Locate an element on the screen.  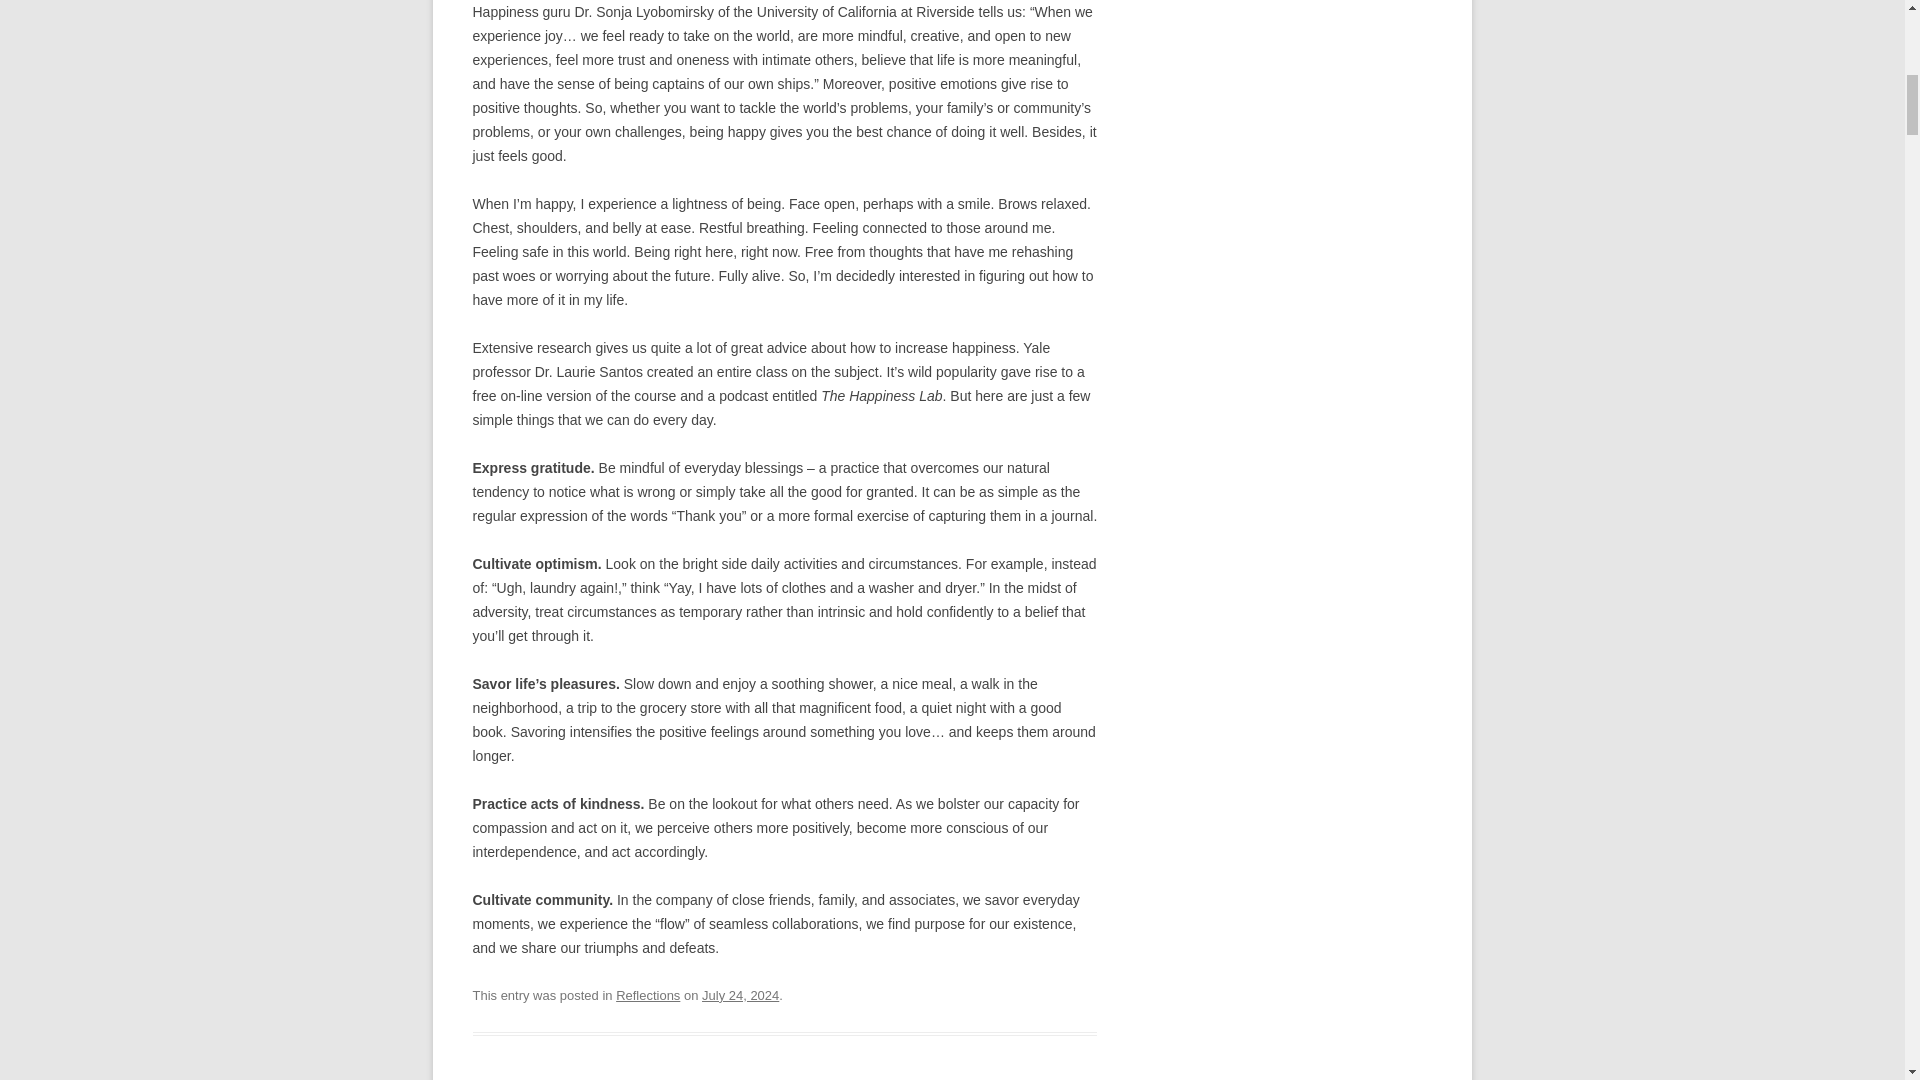
6:00 am is located at coordinates (740, 996).